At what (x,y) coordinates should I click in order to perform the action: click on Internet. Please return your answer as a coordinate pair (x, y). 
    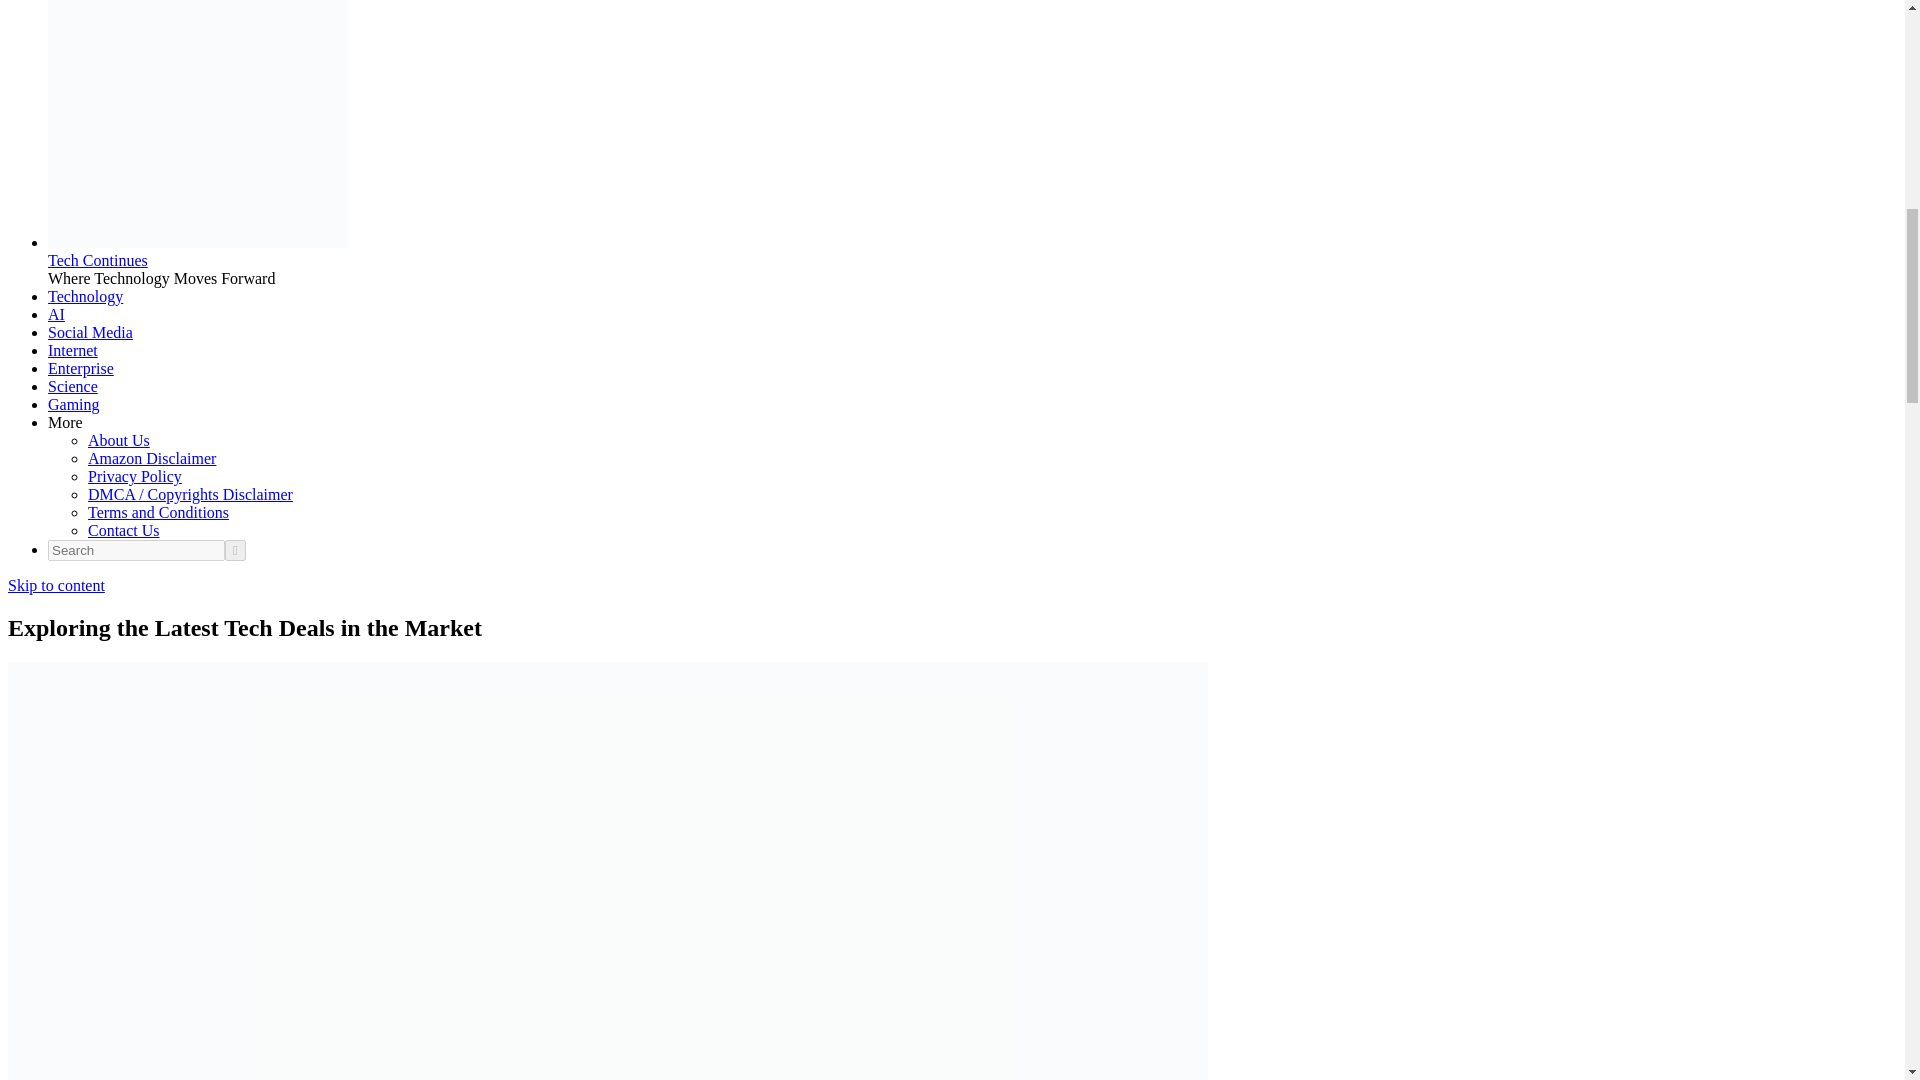
    Looking at the image, I should click on (72, 350).